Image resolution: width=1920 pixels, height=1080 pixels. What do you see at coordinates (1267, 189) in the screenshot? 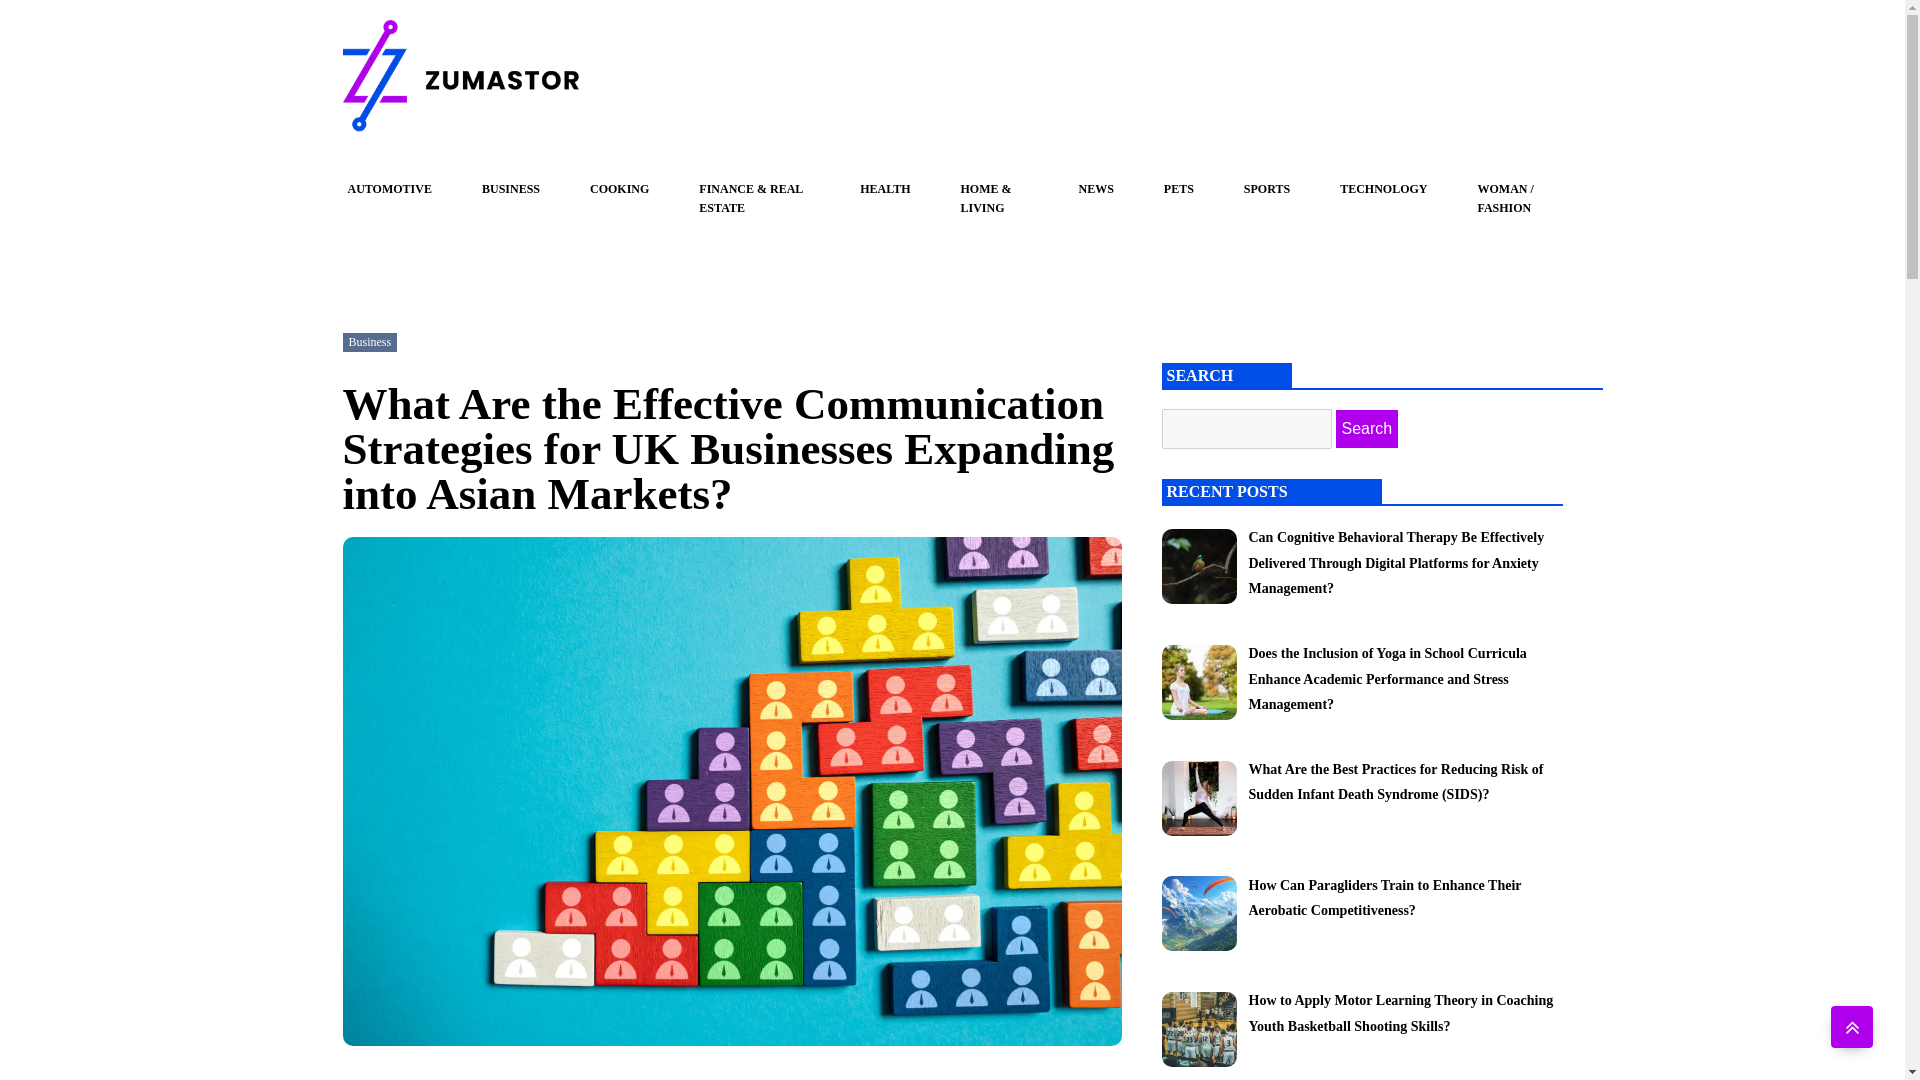
I see `SPORTS` at bounding box center [1267, 189].